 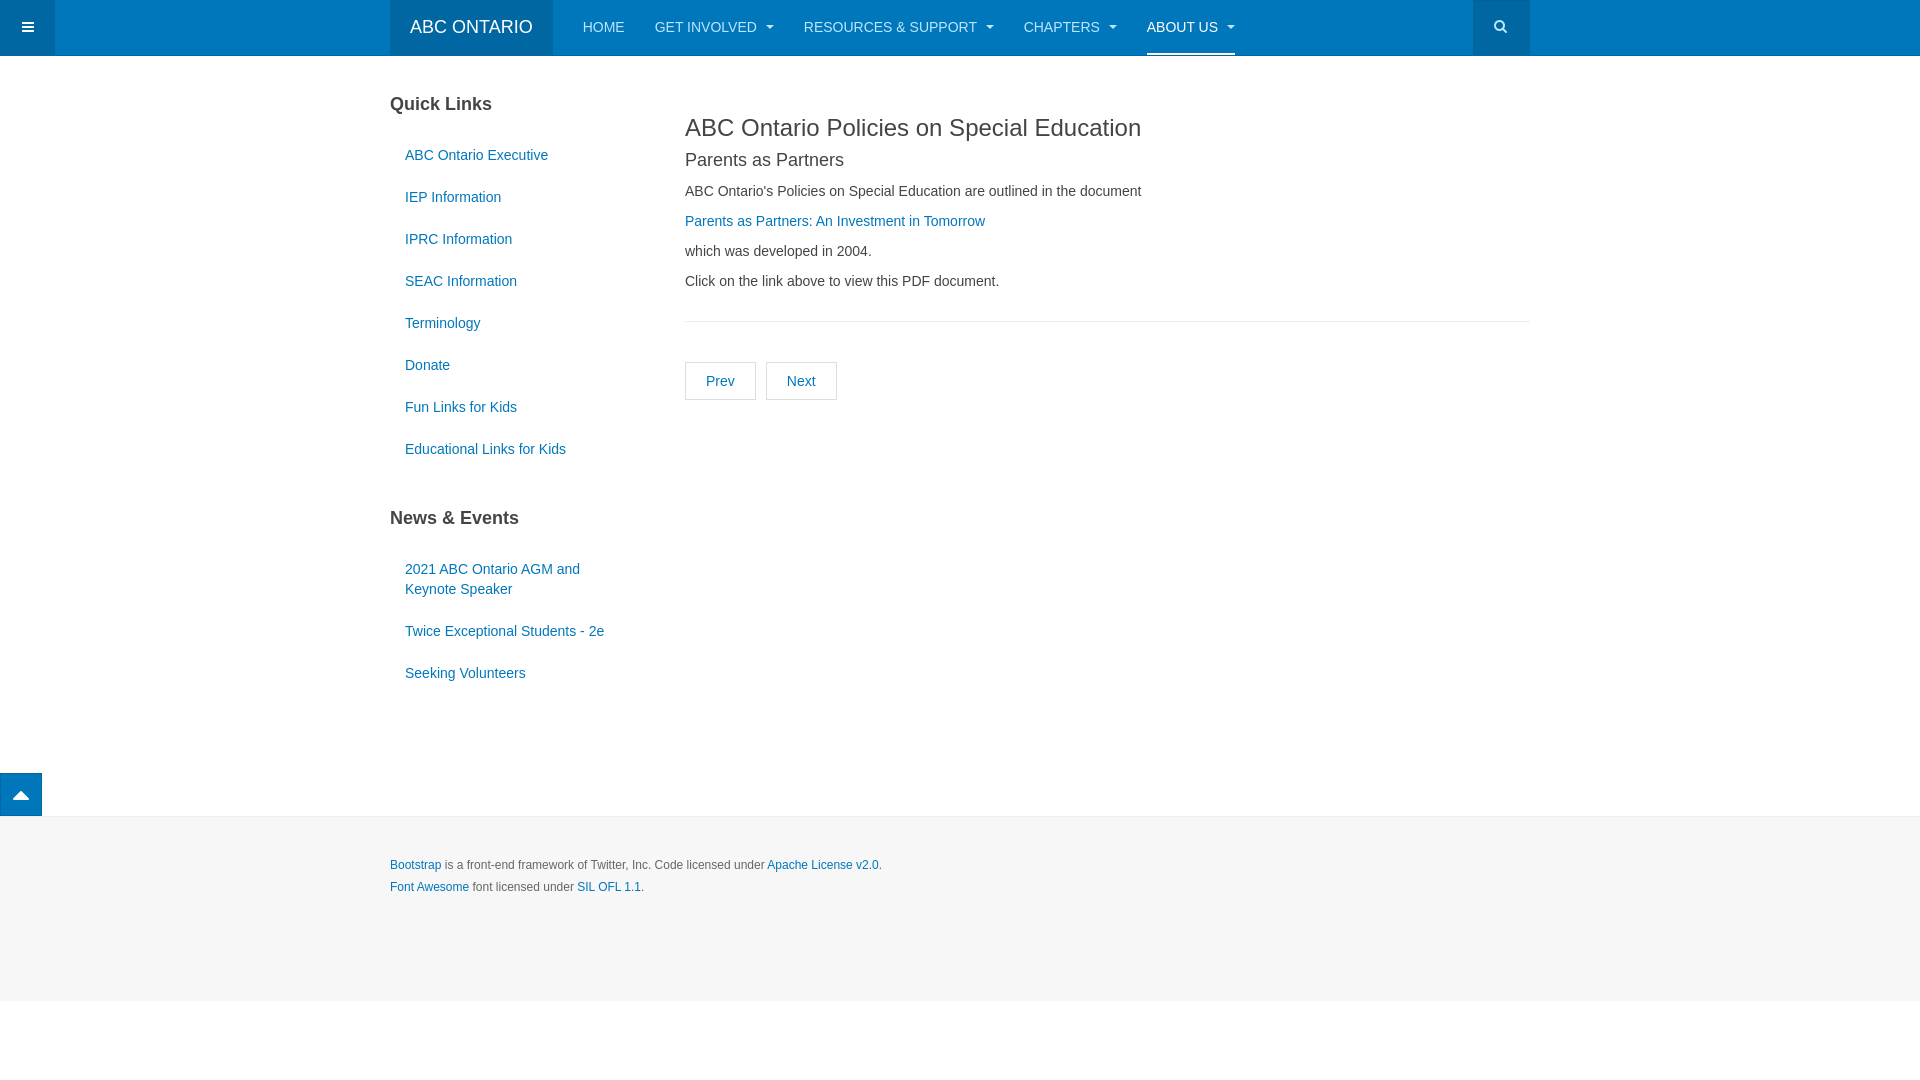 What do you see at coordinates (1191, 28) in the screenshot?
I see `ABOUT US` at bounding box center [1191, 28].